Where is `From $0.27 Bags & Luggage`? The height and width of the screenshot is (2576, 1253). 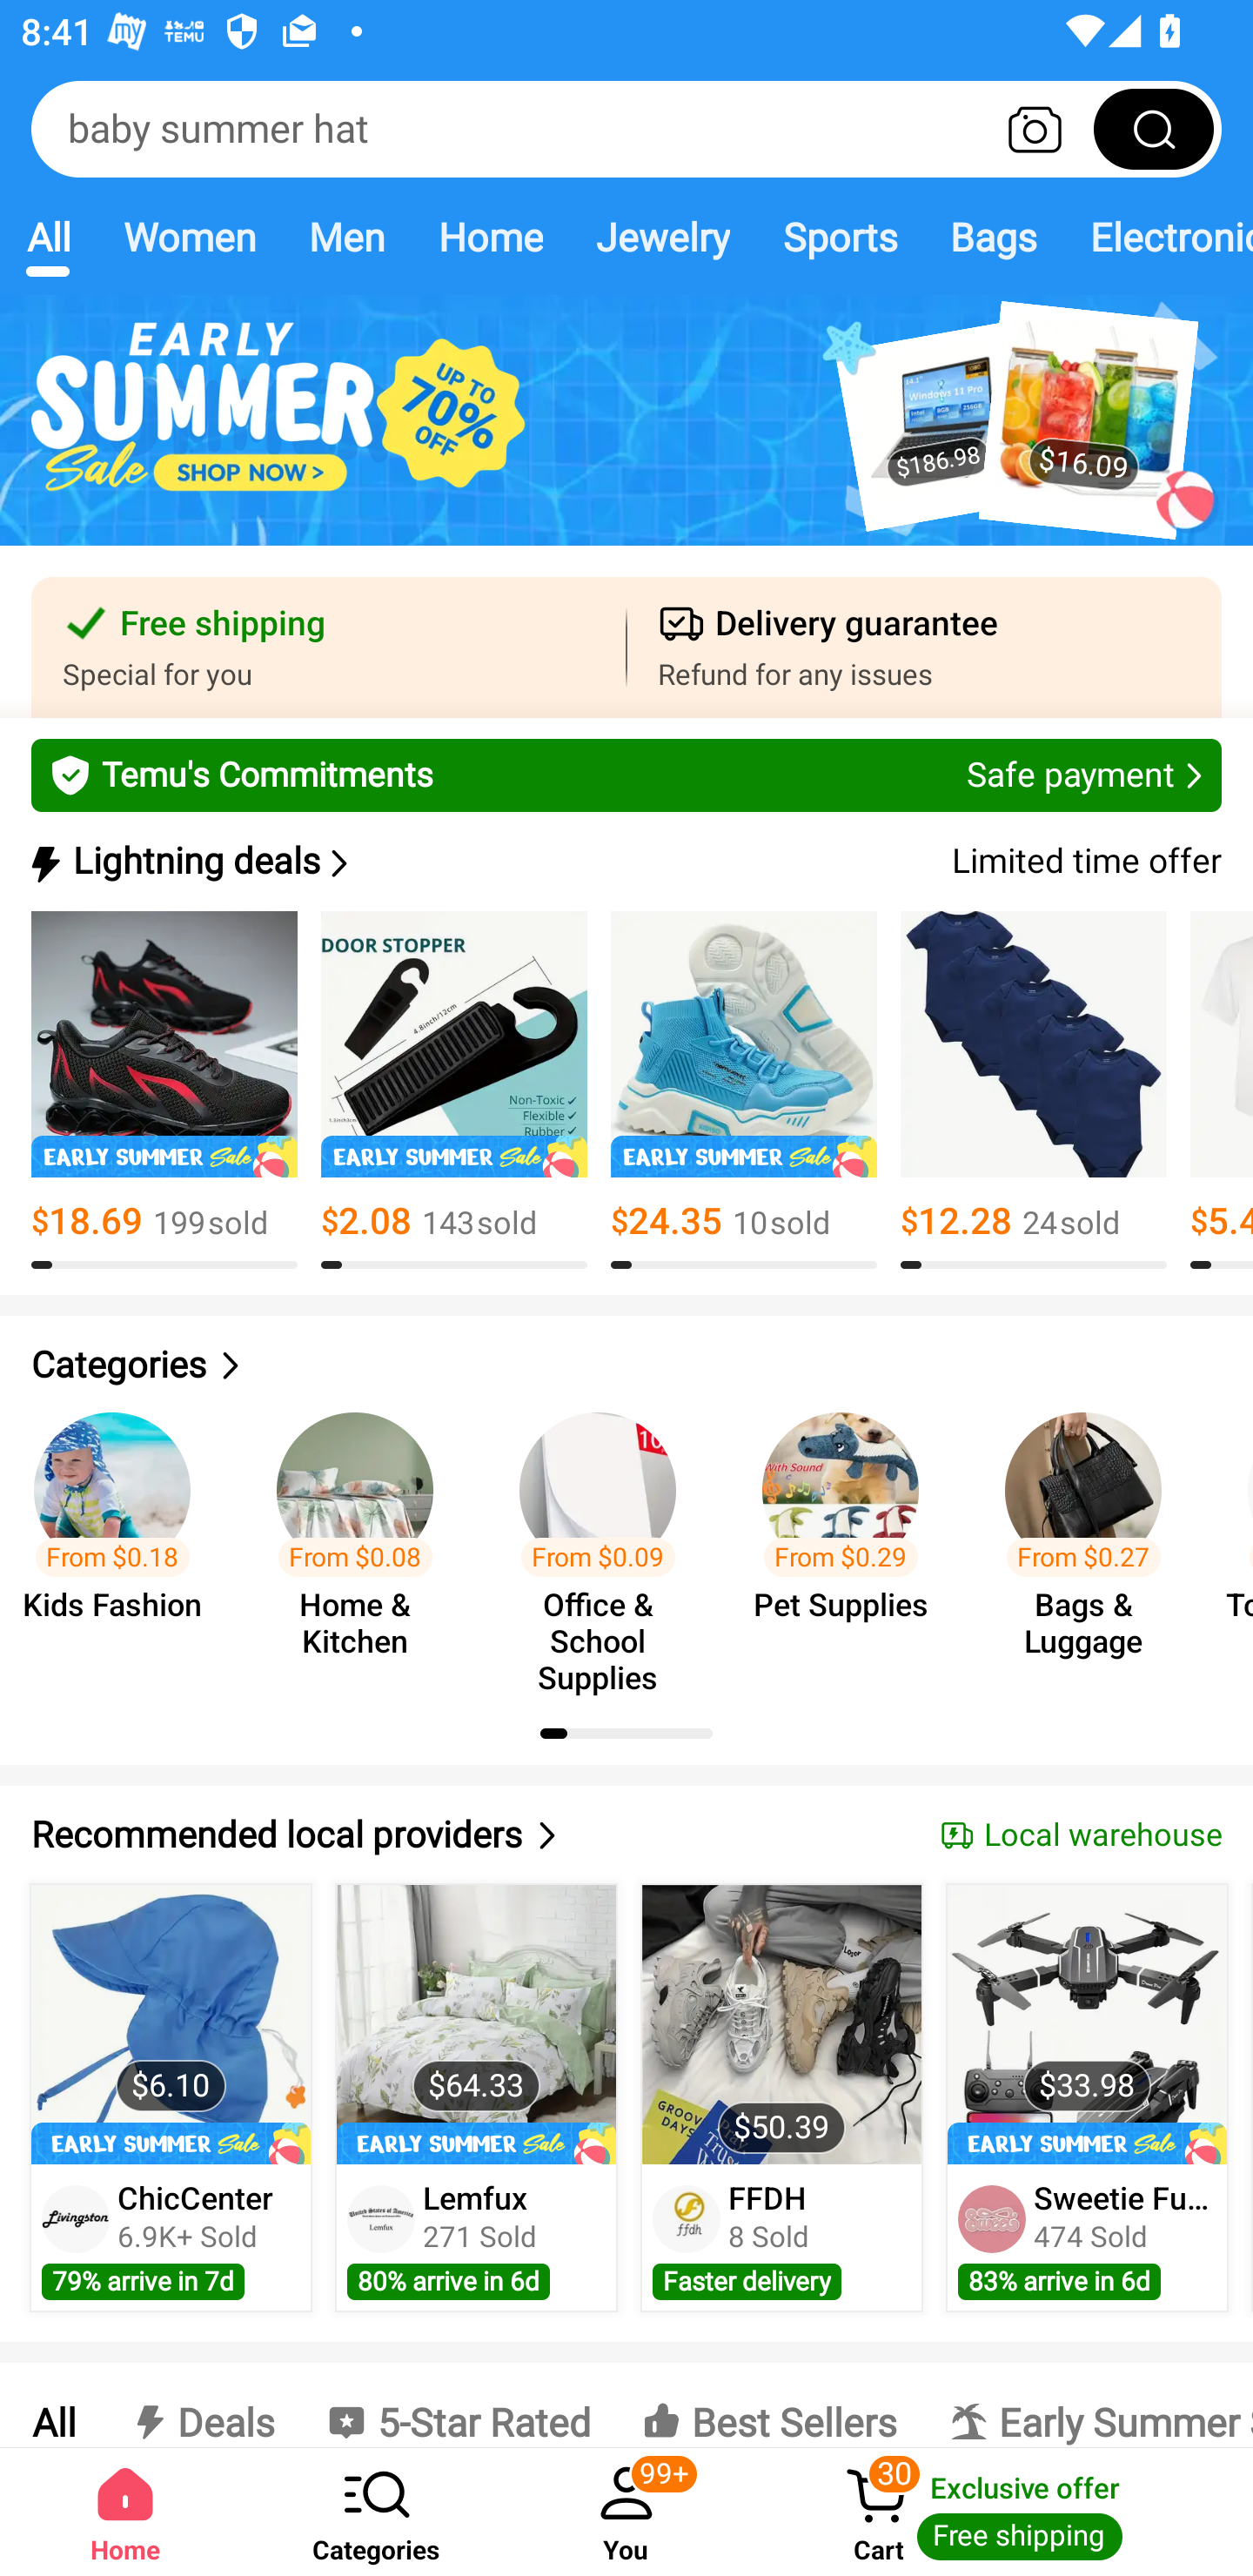
From $0.27 Bags & Luggage is located at coordinates (1093, 1539).